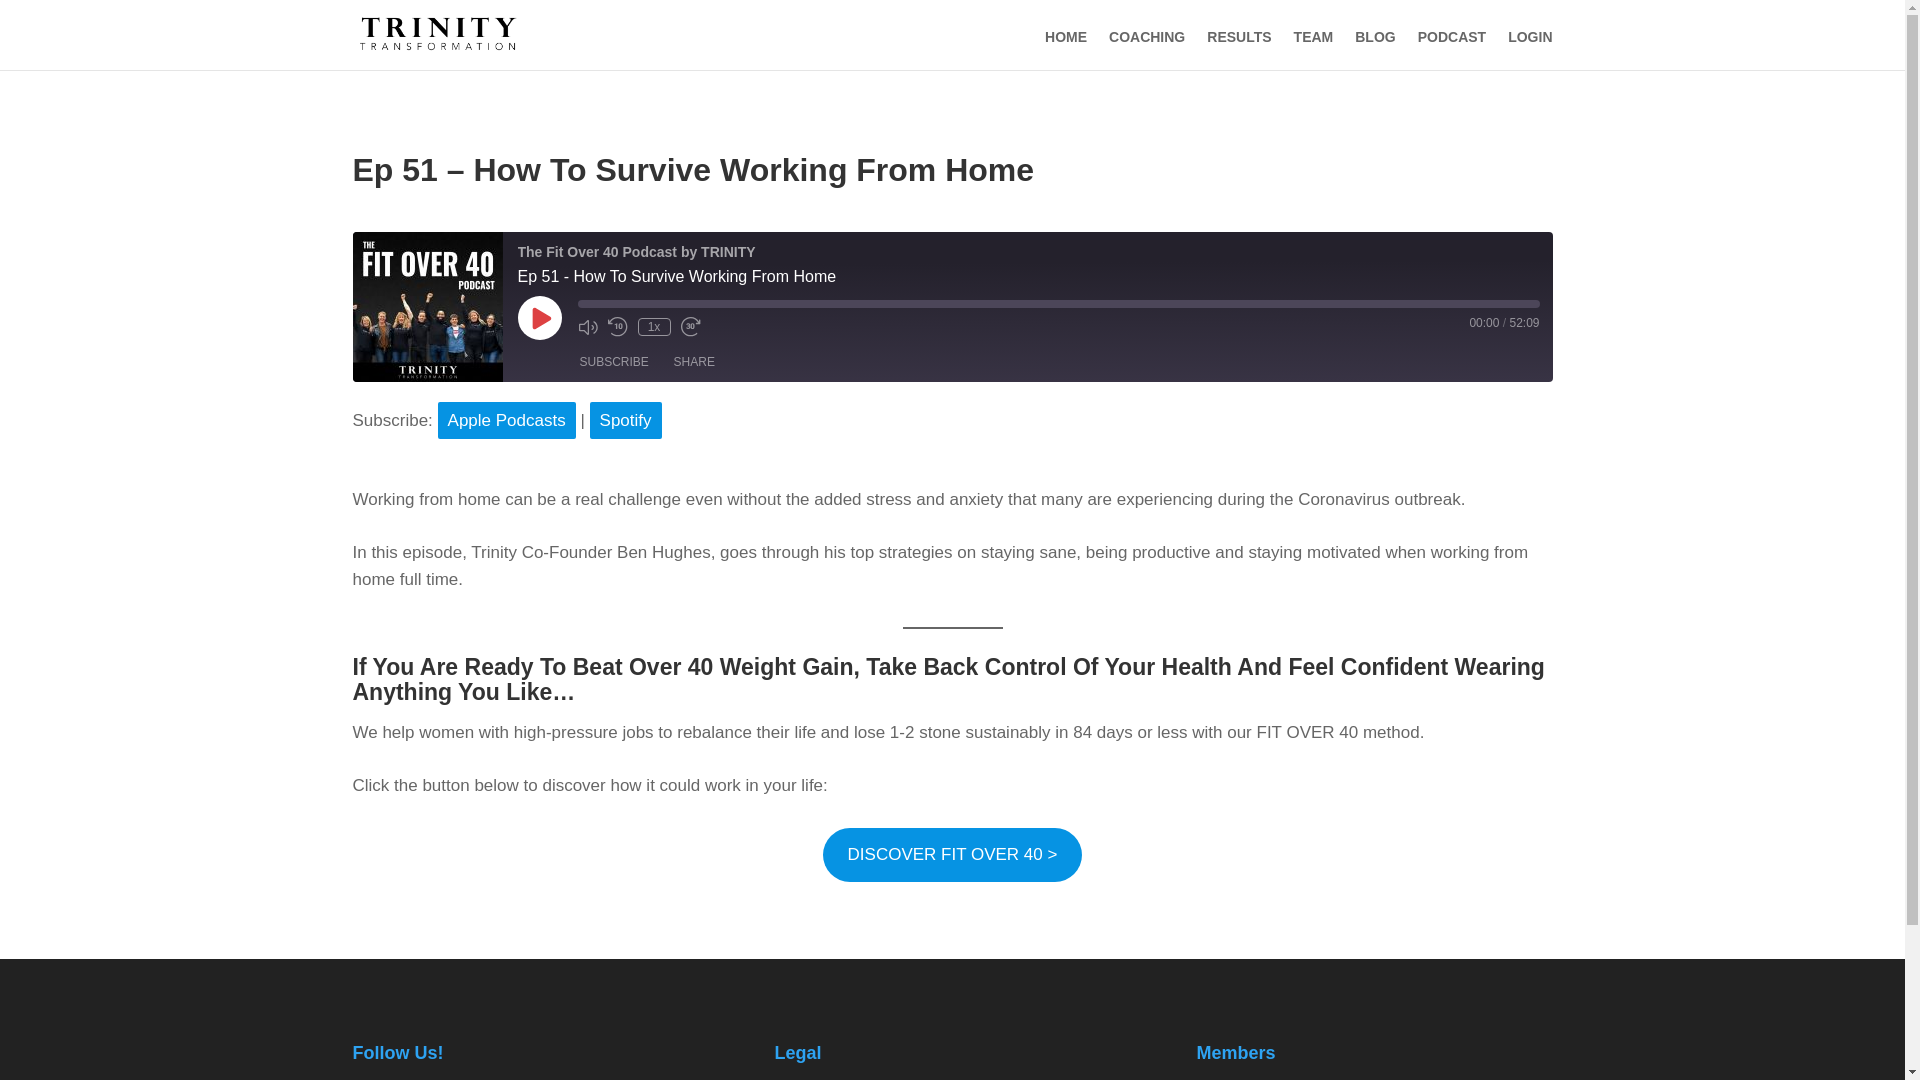 Image resolution: width=1920 pixels, height=1080 pixels. I want to click on COACHING, so click(1146, 37).